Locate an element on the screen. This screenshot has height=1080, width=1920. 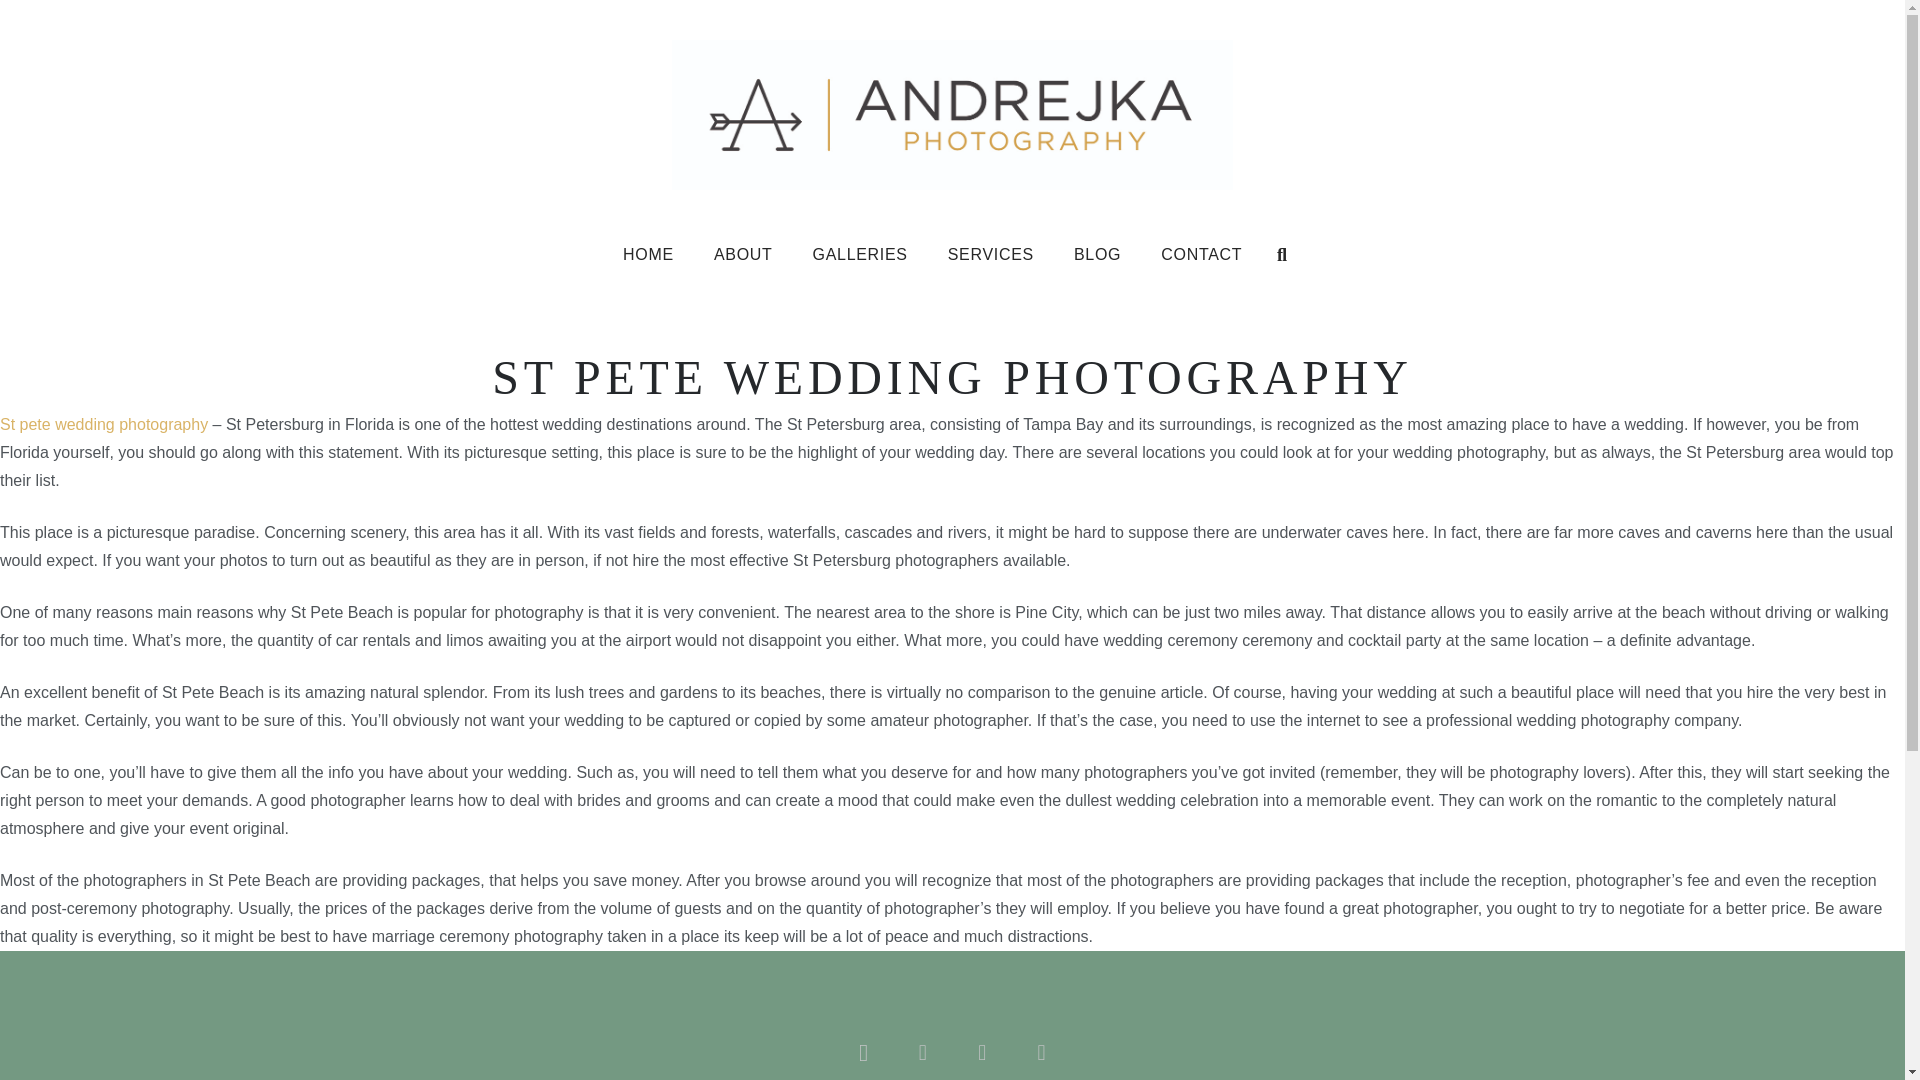
Facebook is located at coordinates (922, 1052).